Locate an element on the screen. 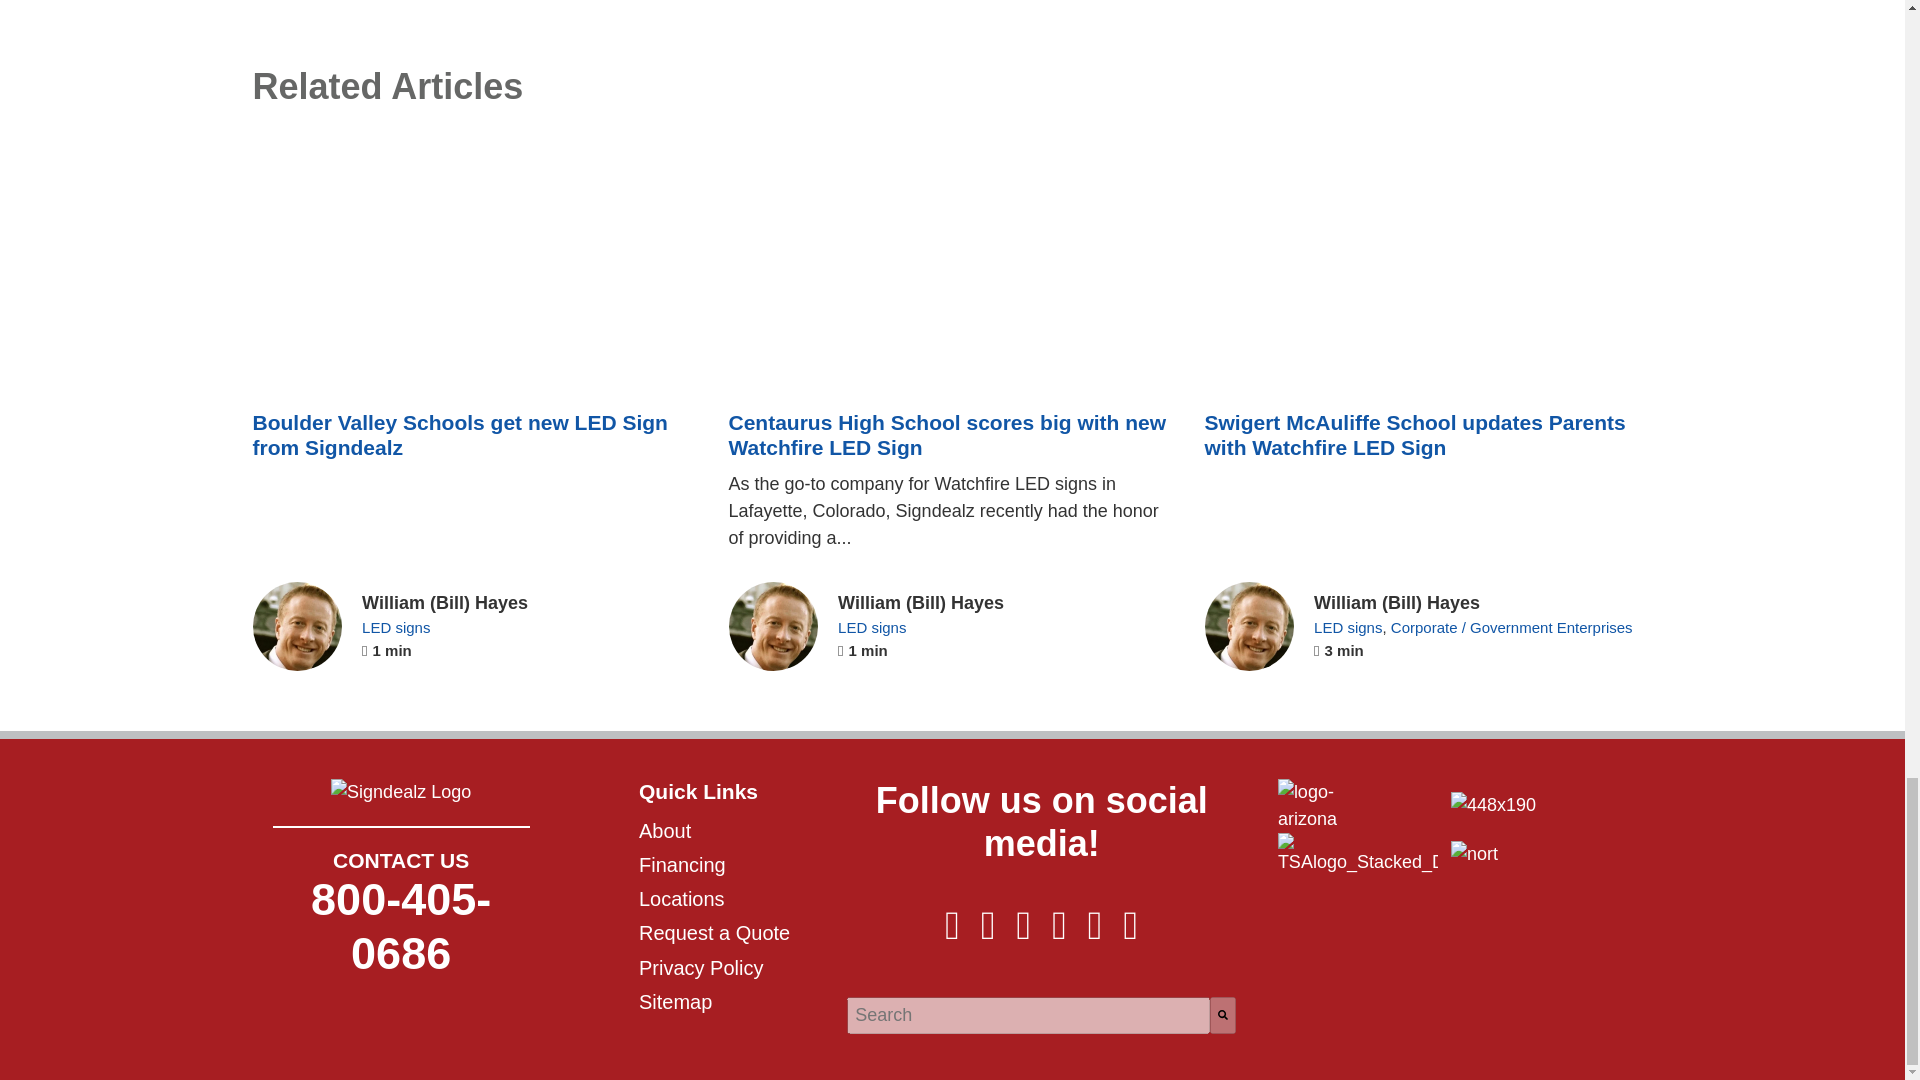 This screenshot has height=1080, width=1920. Facebook is located at coordinates (1095, 932).